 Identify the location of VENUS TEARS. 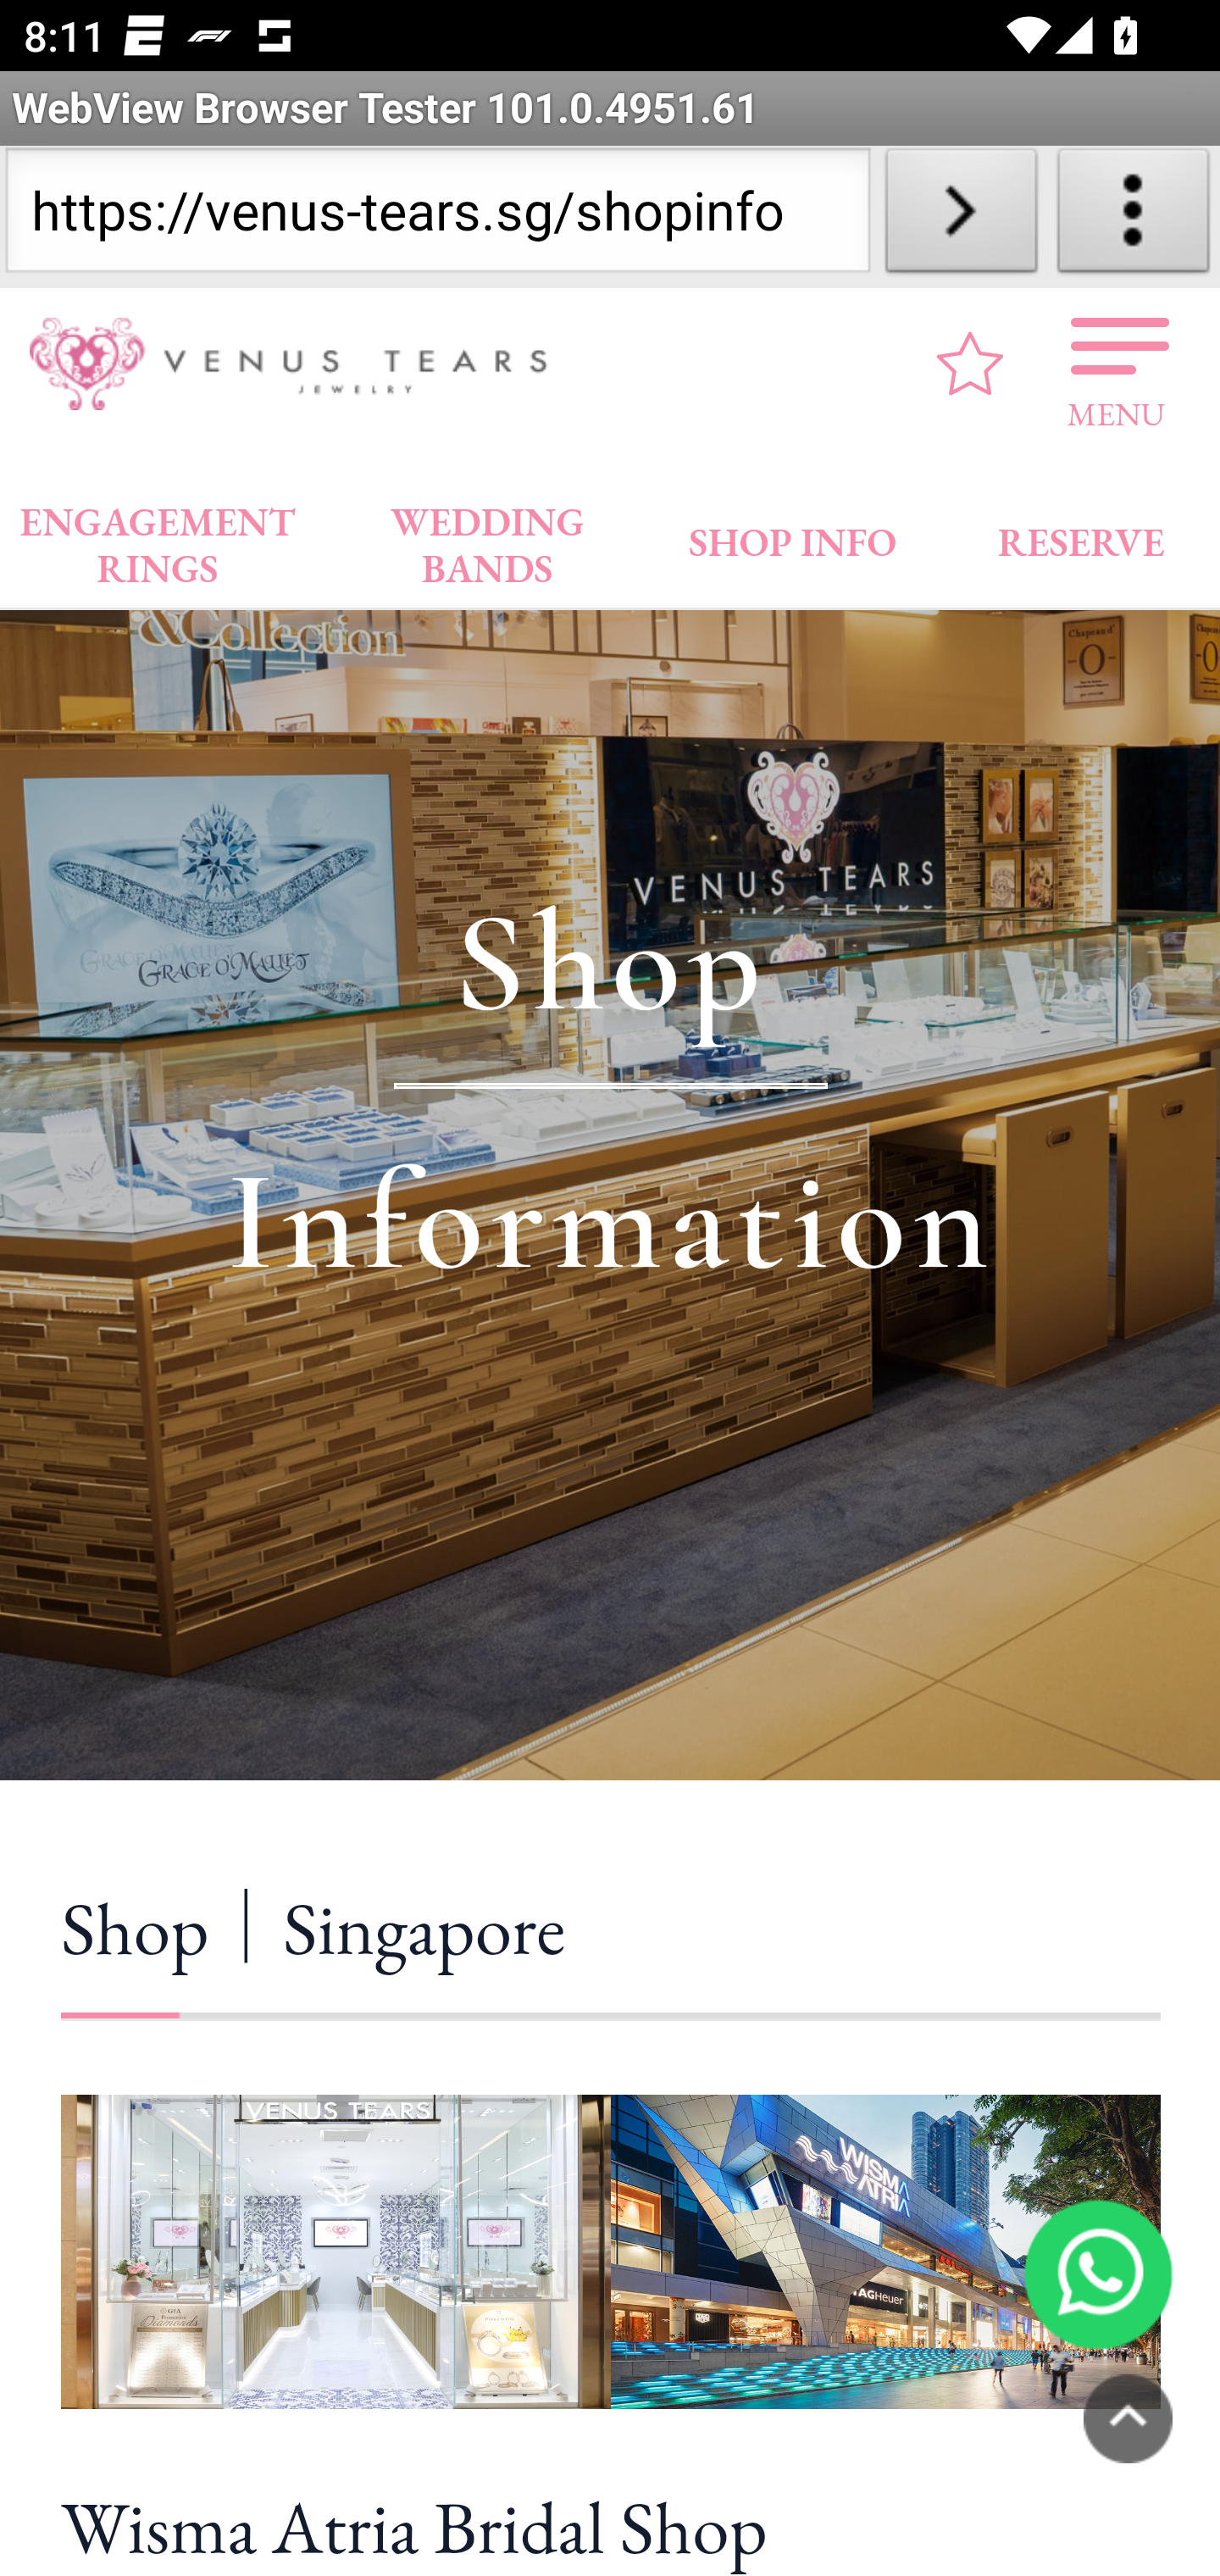
(299, 364).